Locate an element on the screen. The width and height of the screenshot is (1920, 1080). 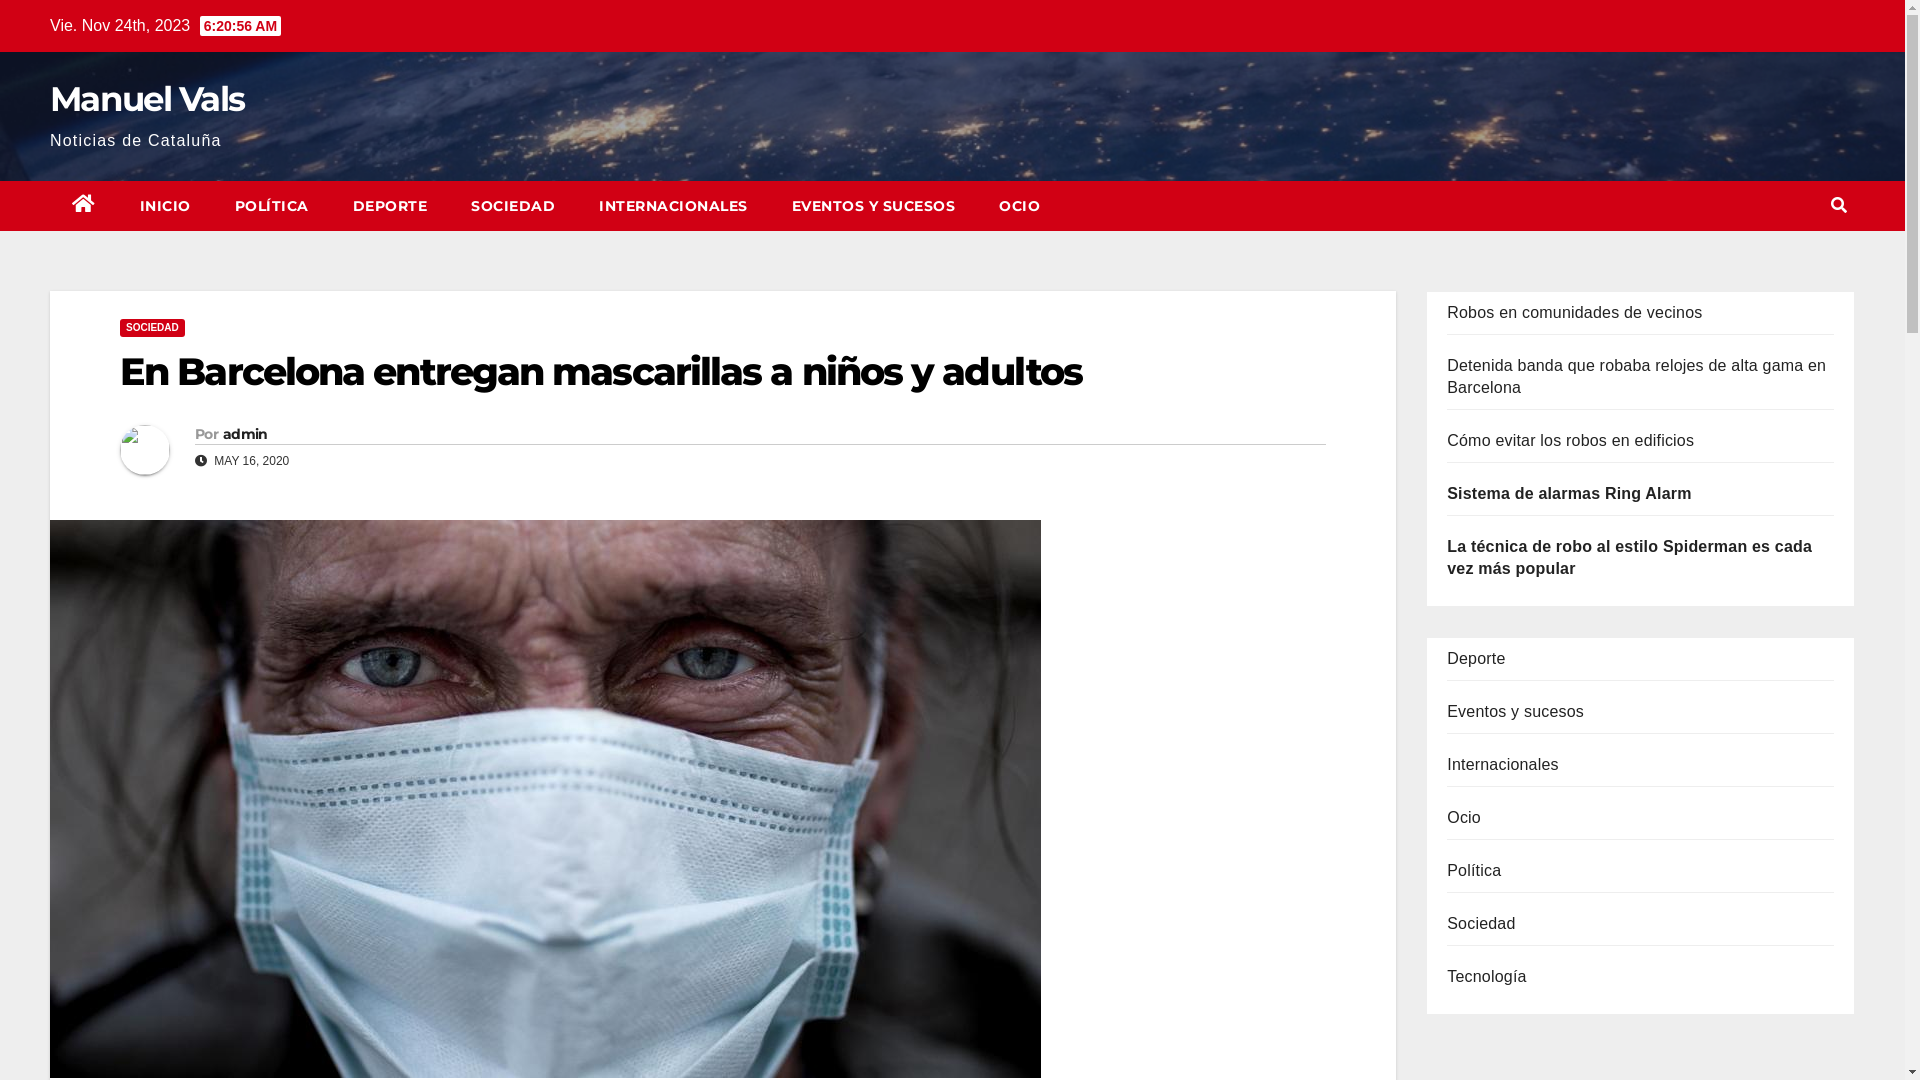
Sociedad is located at coordinates (1481, 924).